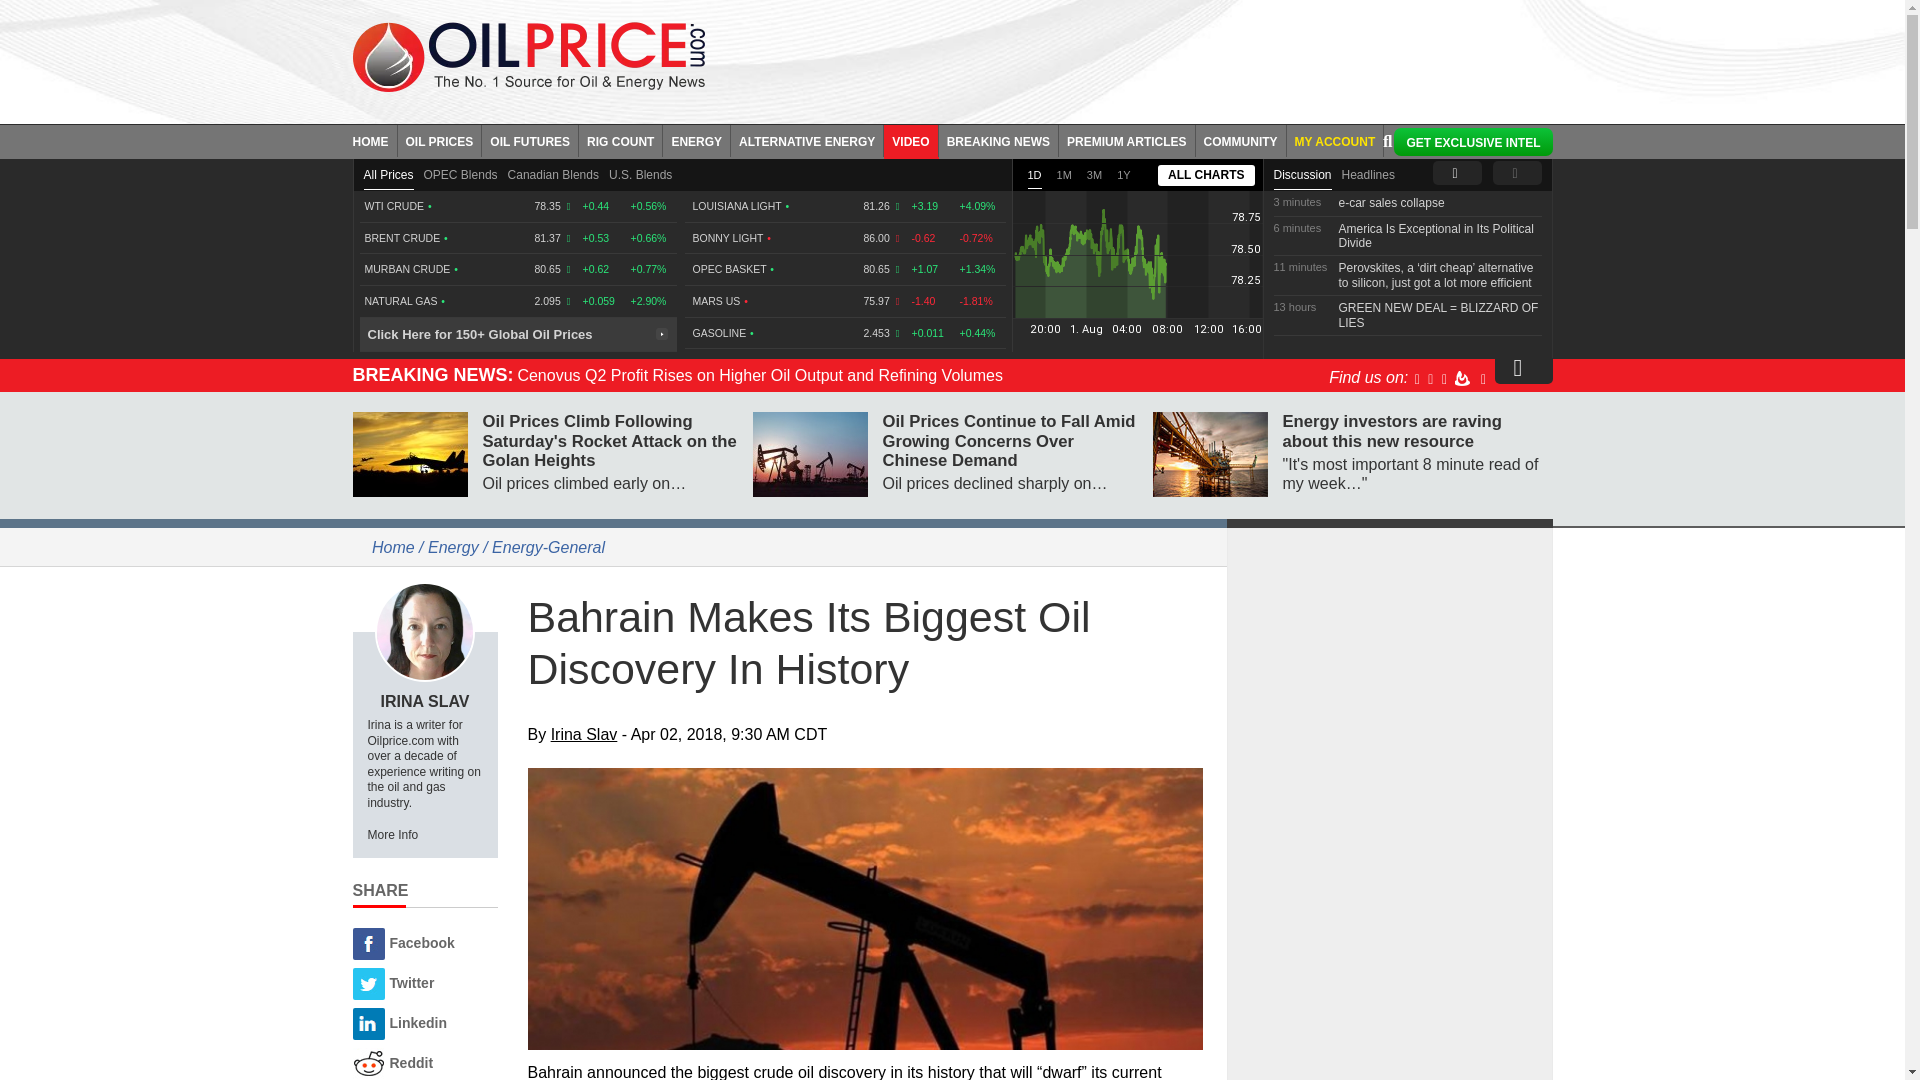 Image resolution: width=1920 pixels, height=1080 pixels. Describe the element at coordinates (807, 140) in the screenshot. I see `ALTERNATIVE ENERGY` at that location.